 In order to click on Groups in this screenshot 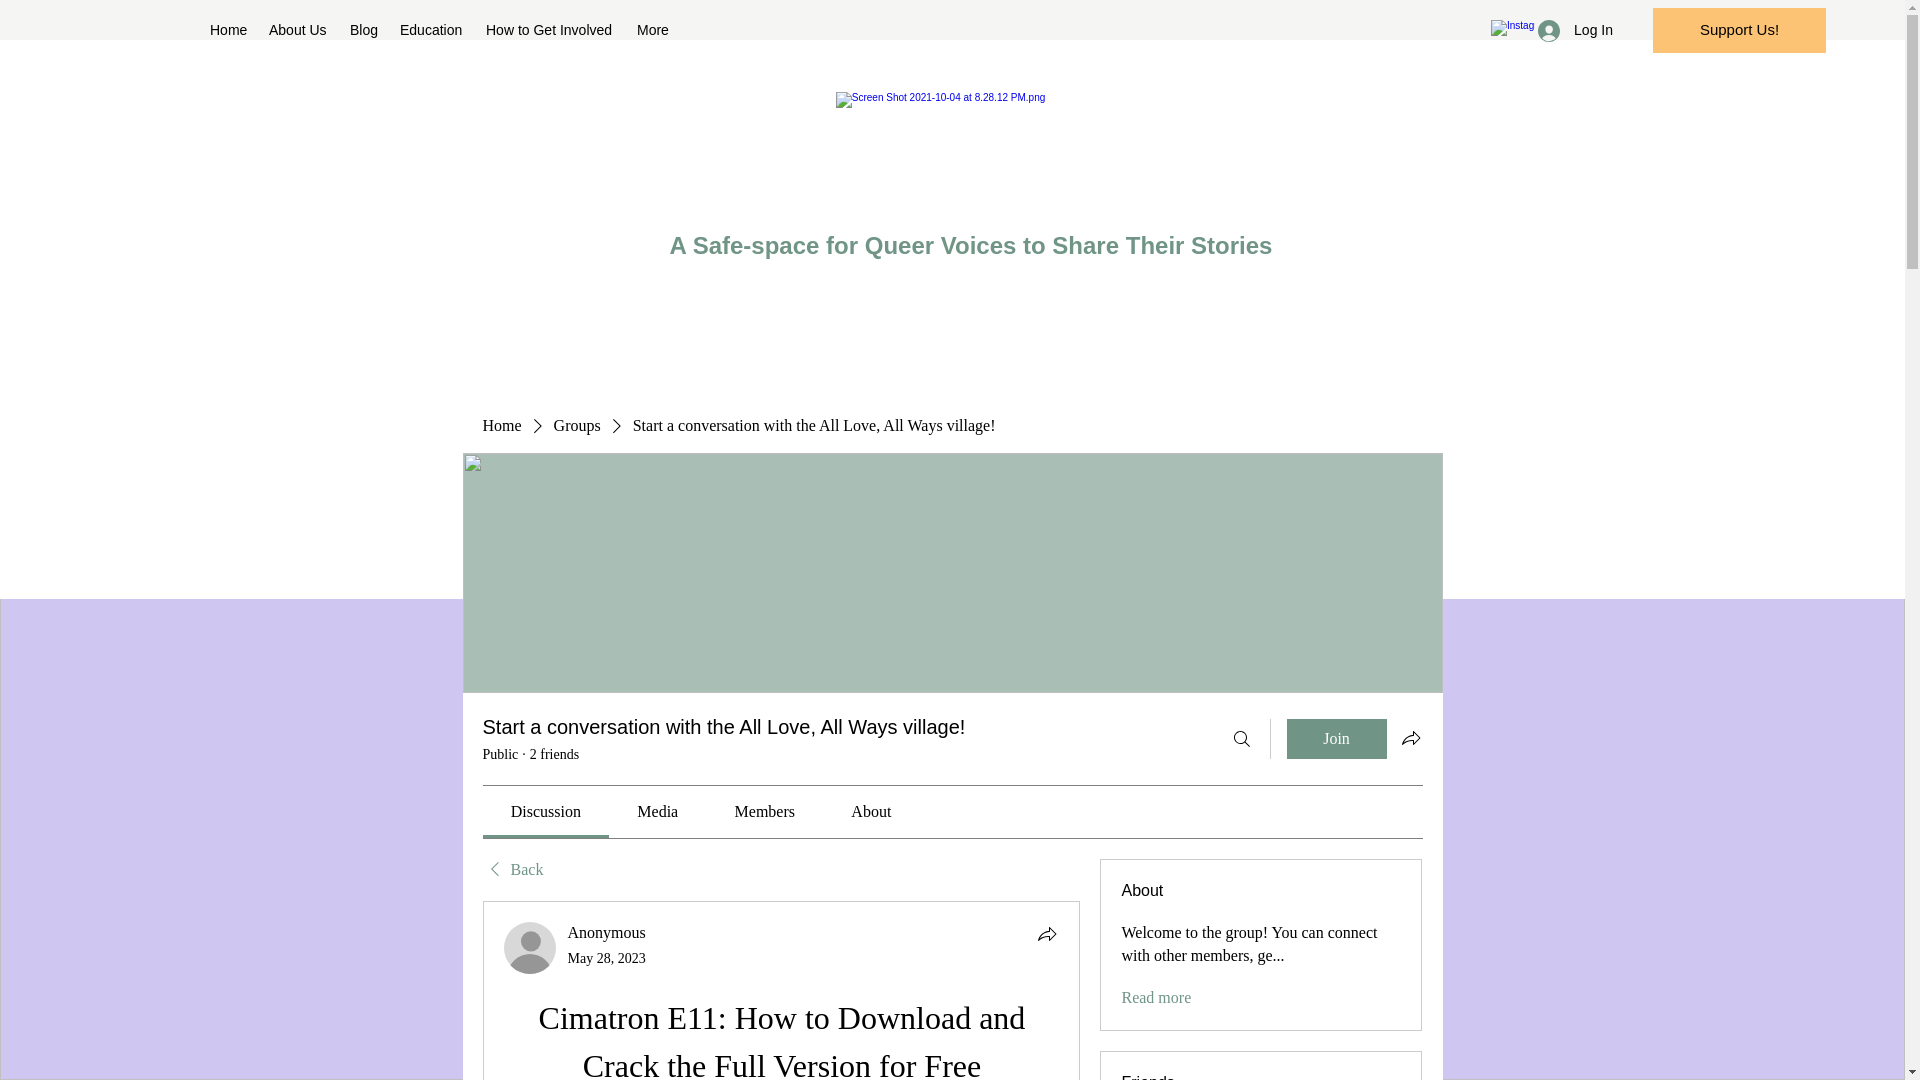, I will do `click(577, 426)`.